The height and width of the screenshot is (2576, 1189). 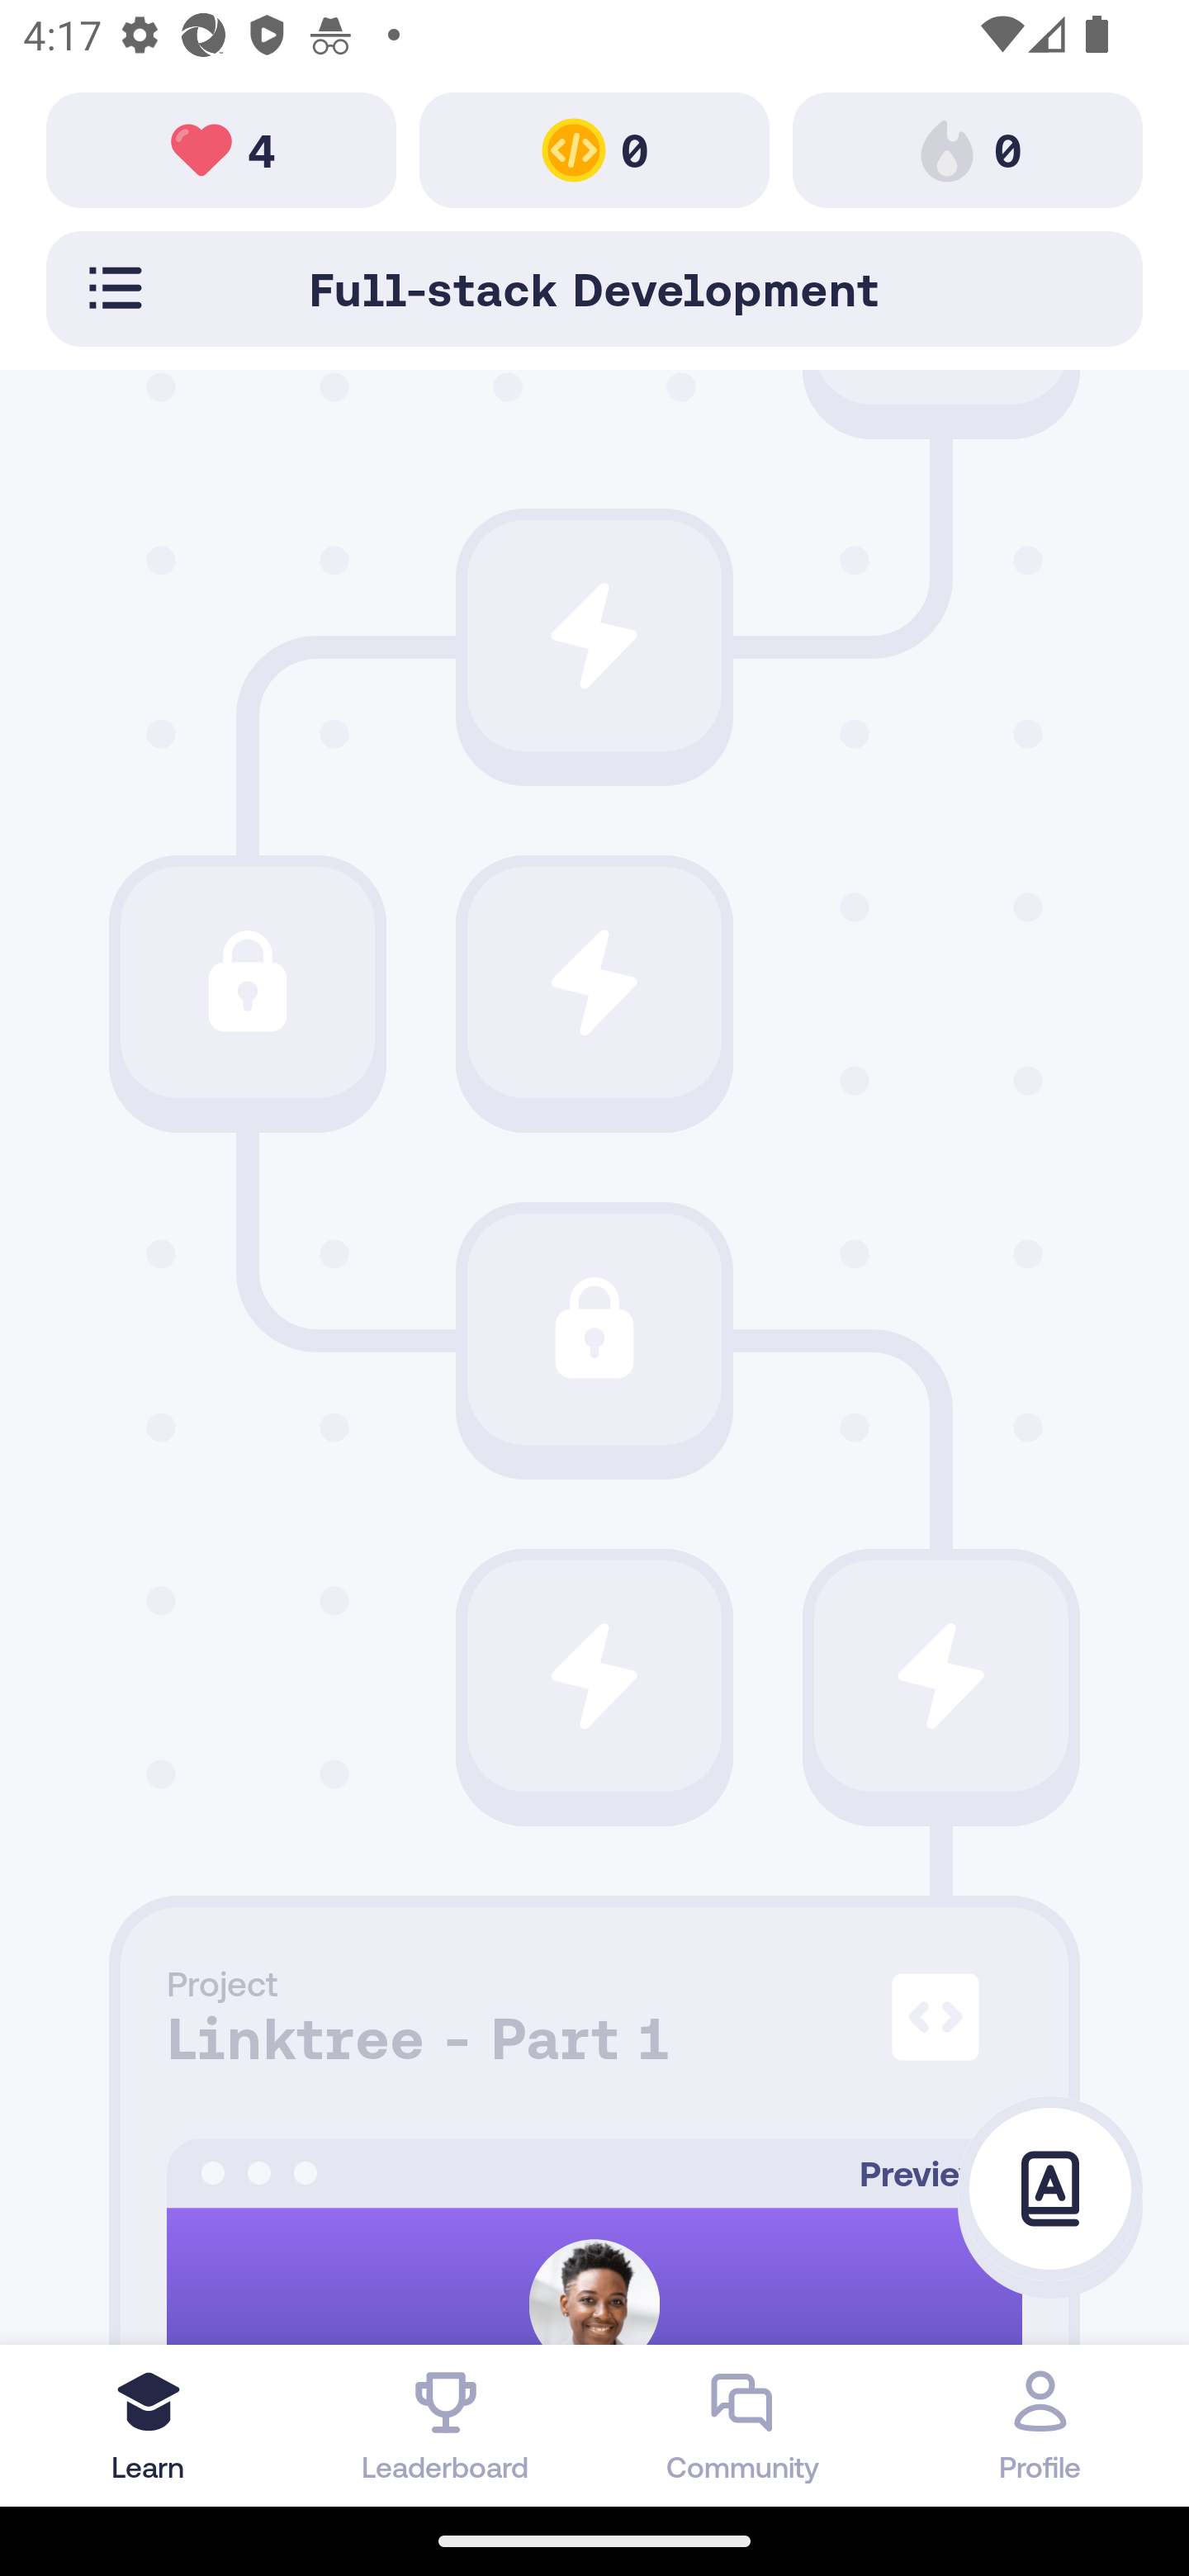 What do you see at coordinates (594, 288) in the screenshot?
I see `Path Toolbar Selector Full-stack Development` at bounding box center [594, 288].